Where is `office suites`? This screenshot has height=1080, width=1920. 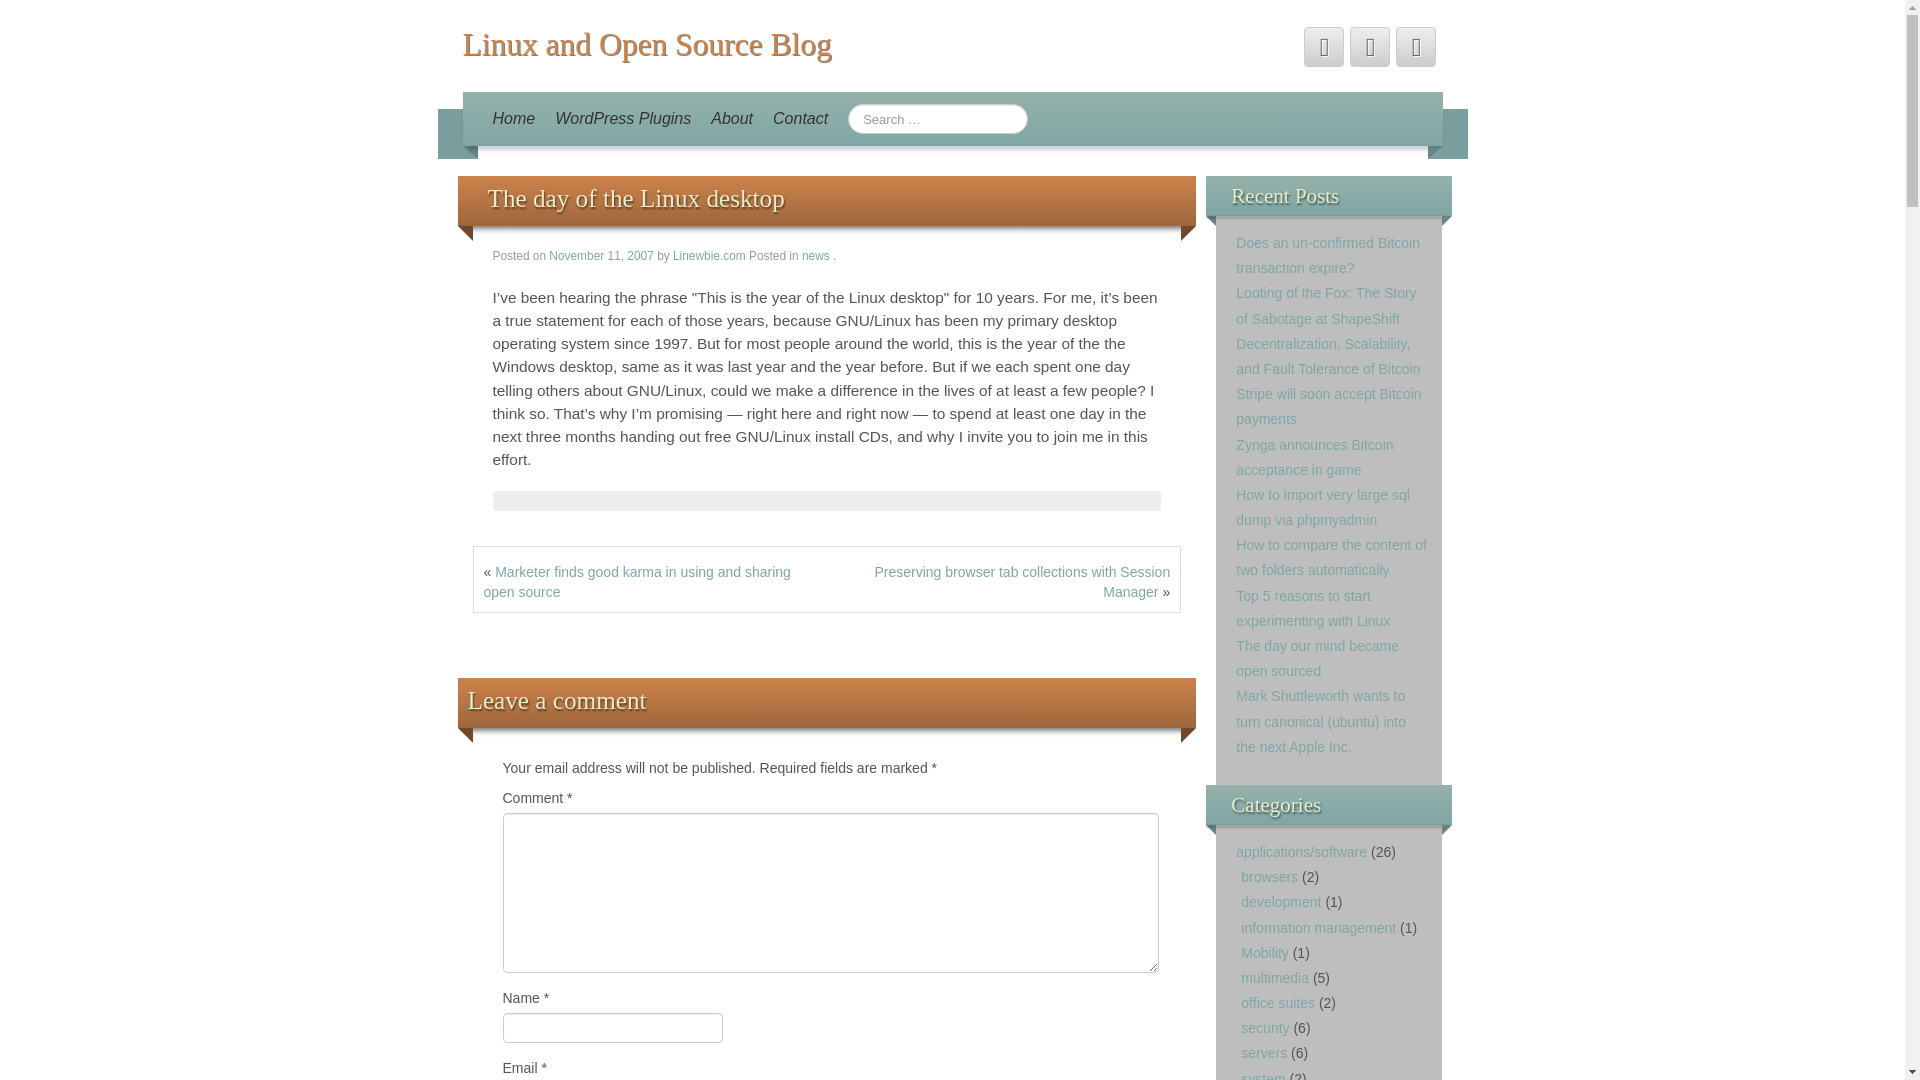 office suites is located at coordinates (1278, 1002).